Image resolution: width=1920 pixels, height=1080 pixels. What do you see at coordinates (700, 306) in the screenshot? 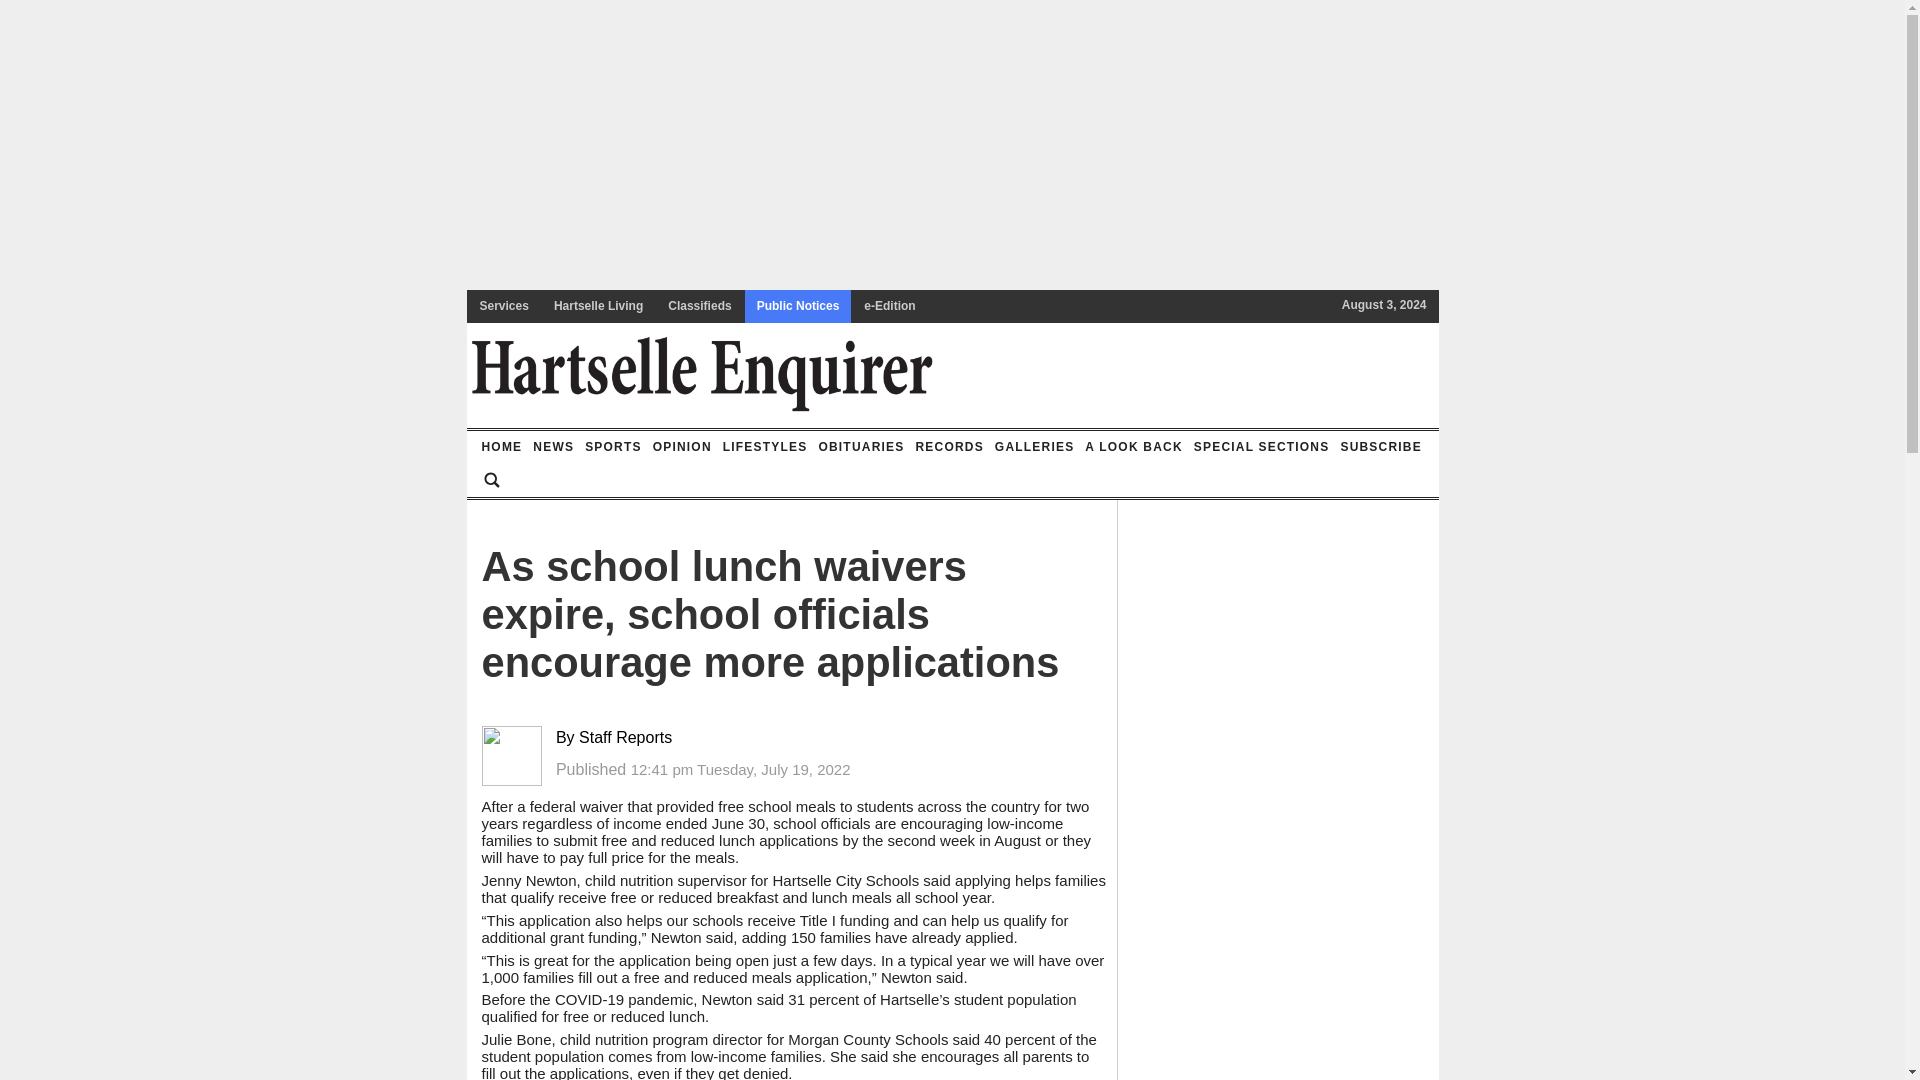
I see `Classifieds` at bounding box center [700, 306].